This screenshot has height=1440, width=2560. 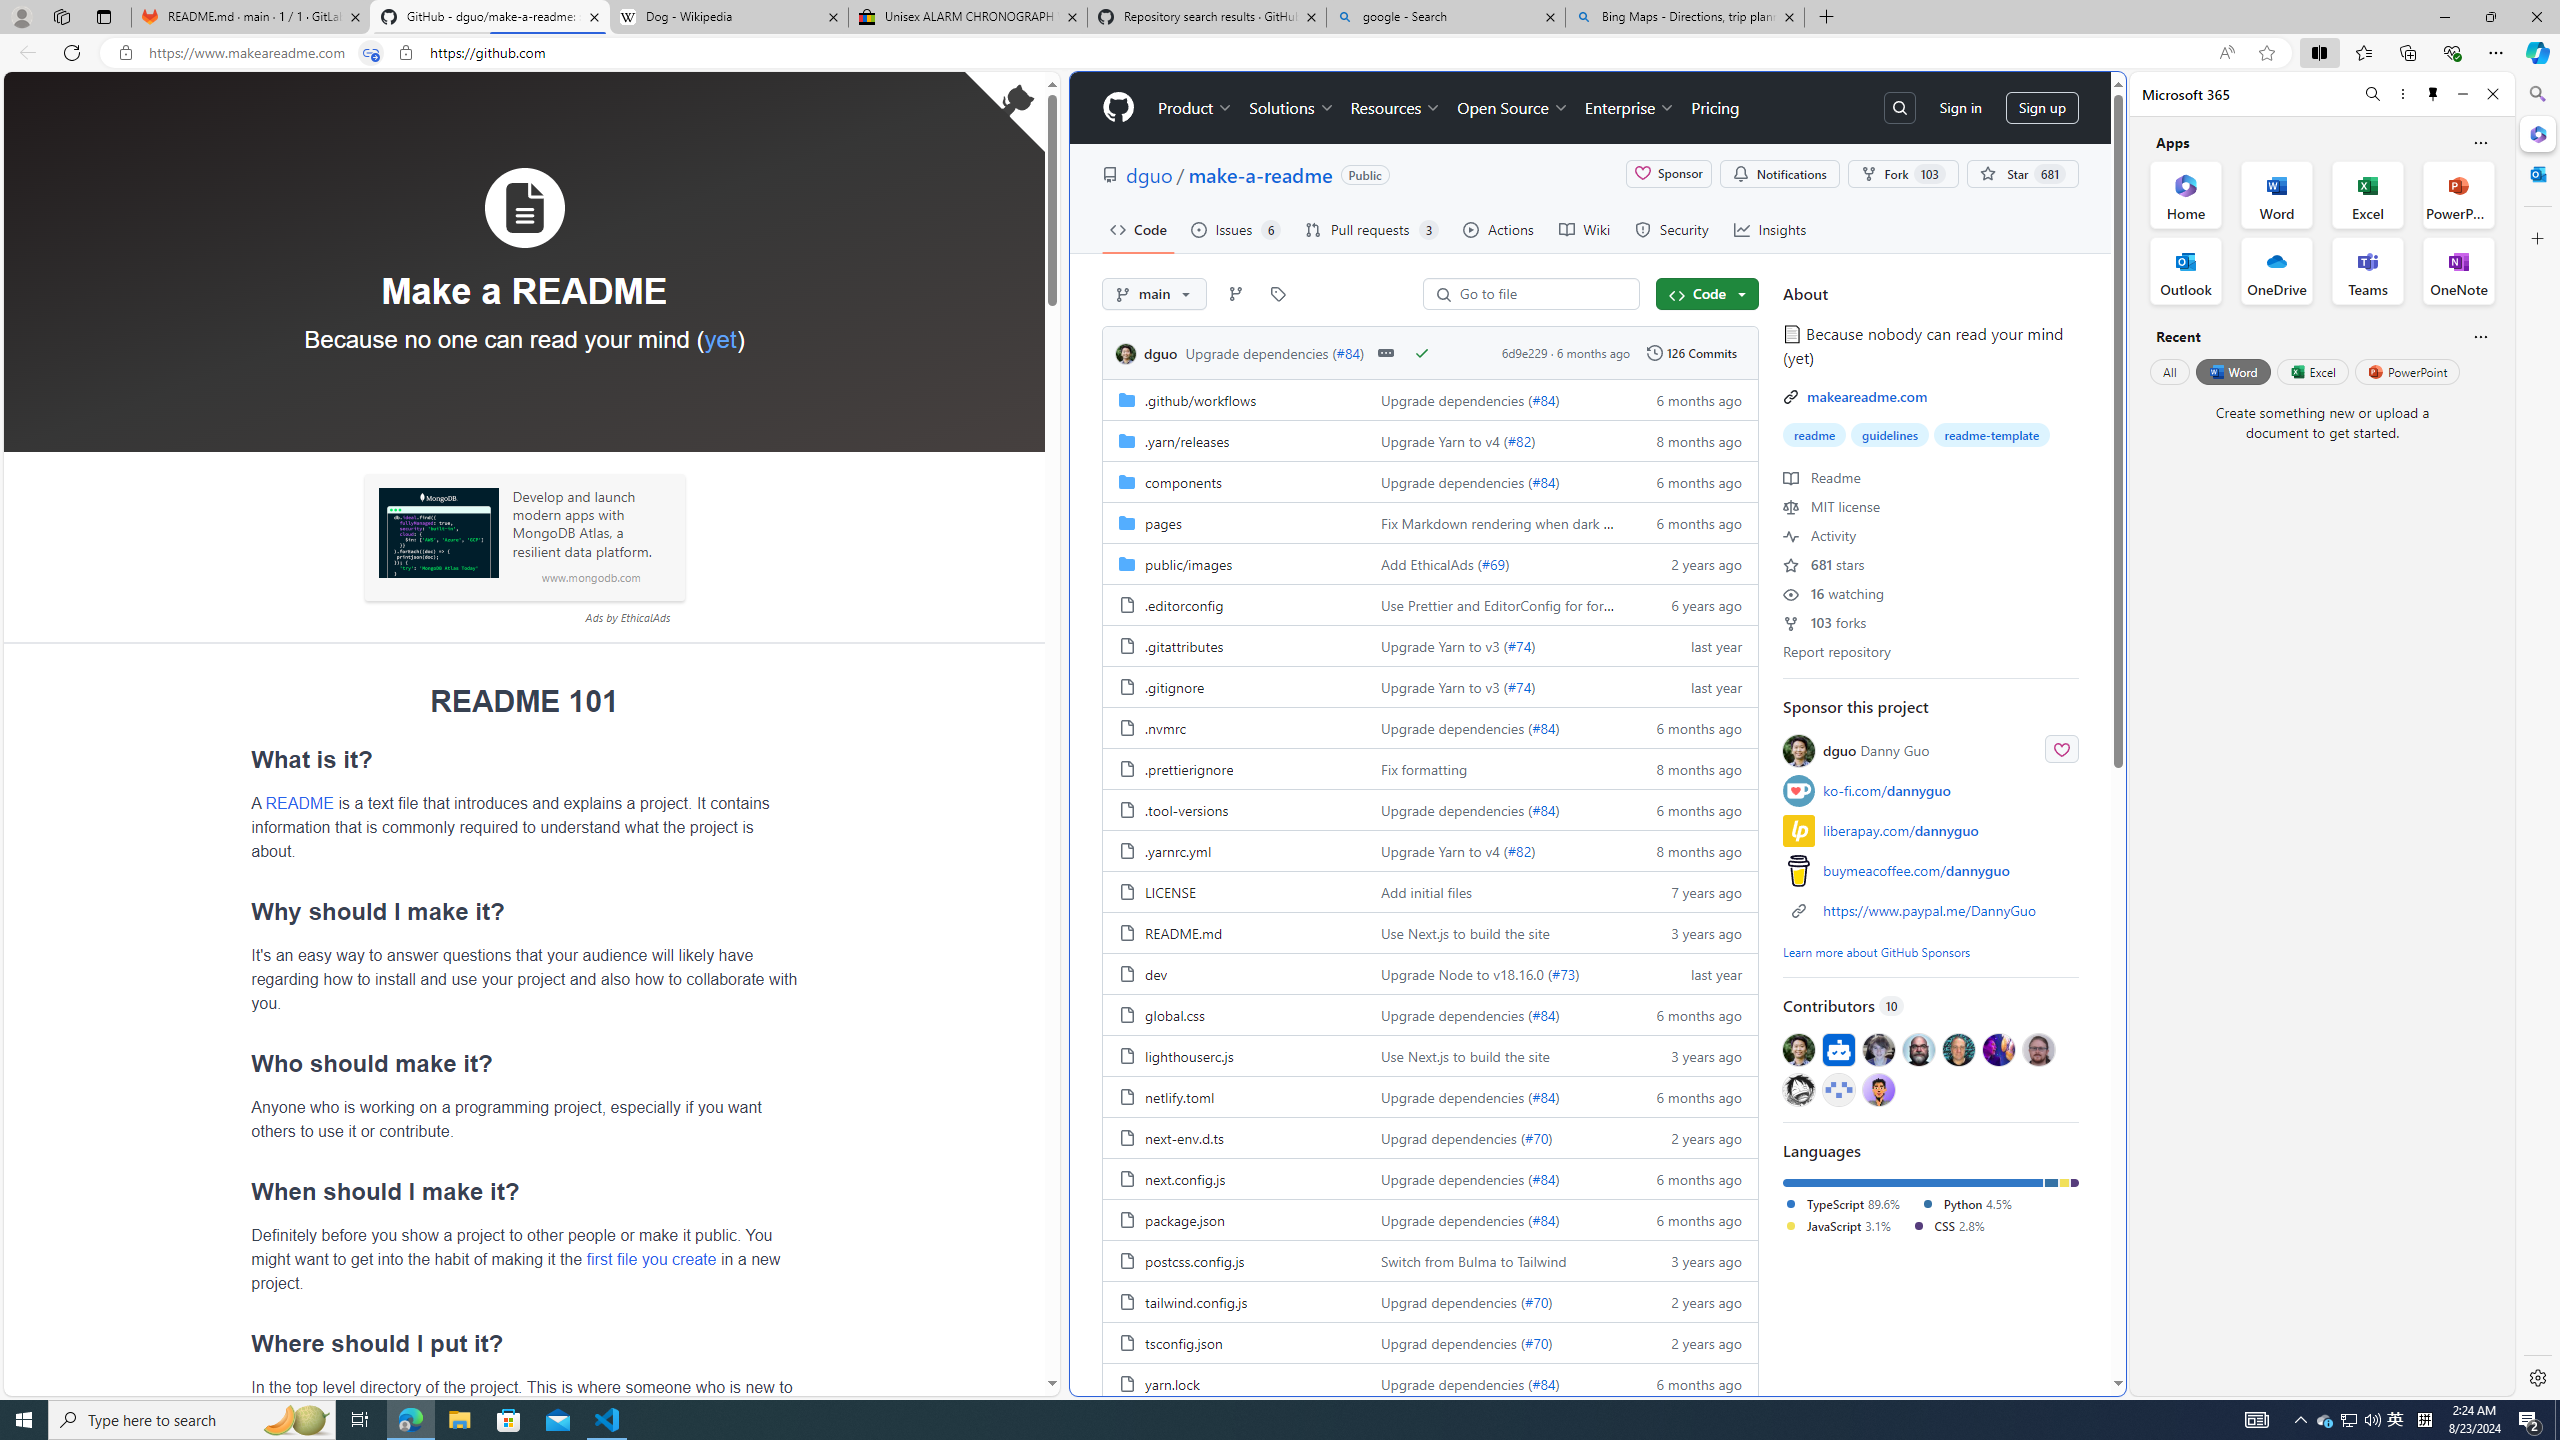 I want to click on AutomationID: folder-row-23, so click(x=1430, y=1342).